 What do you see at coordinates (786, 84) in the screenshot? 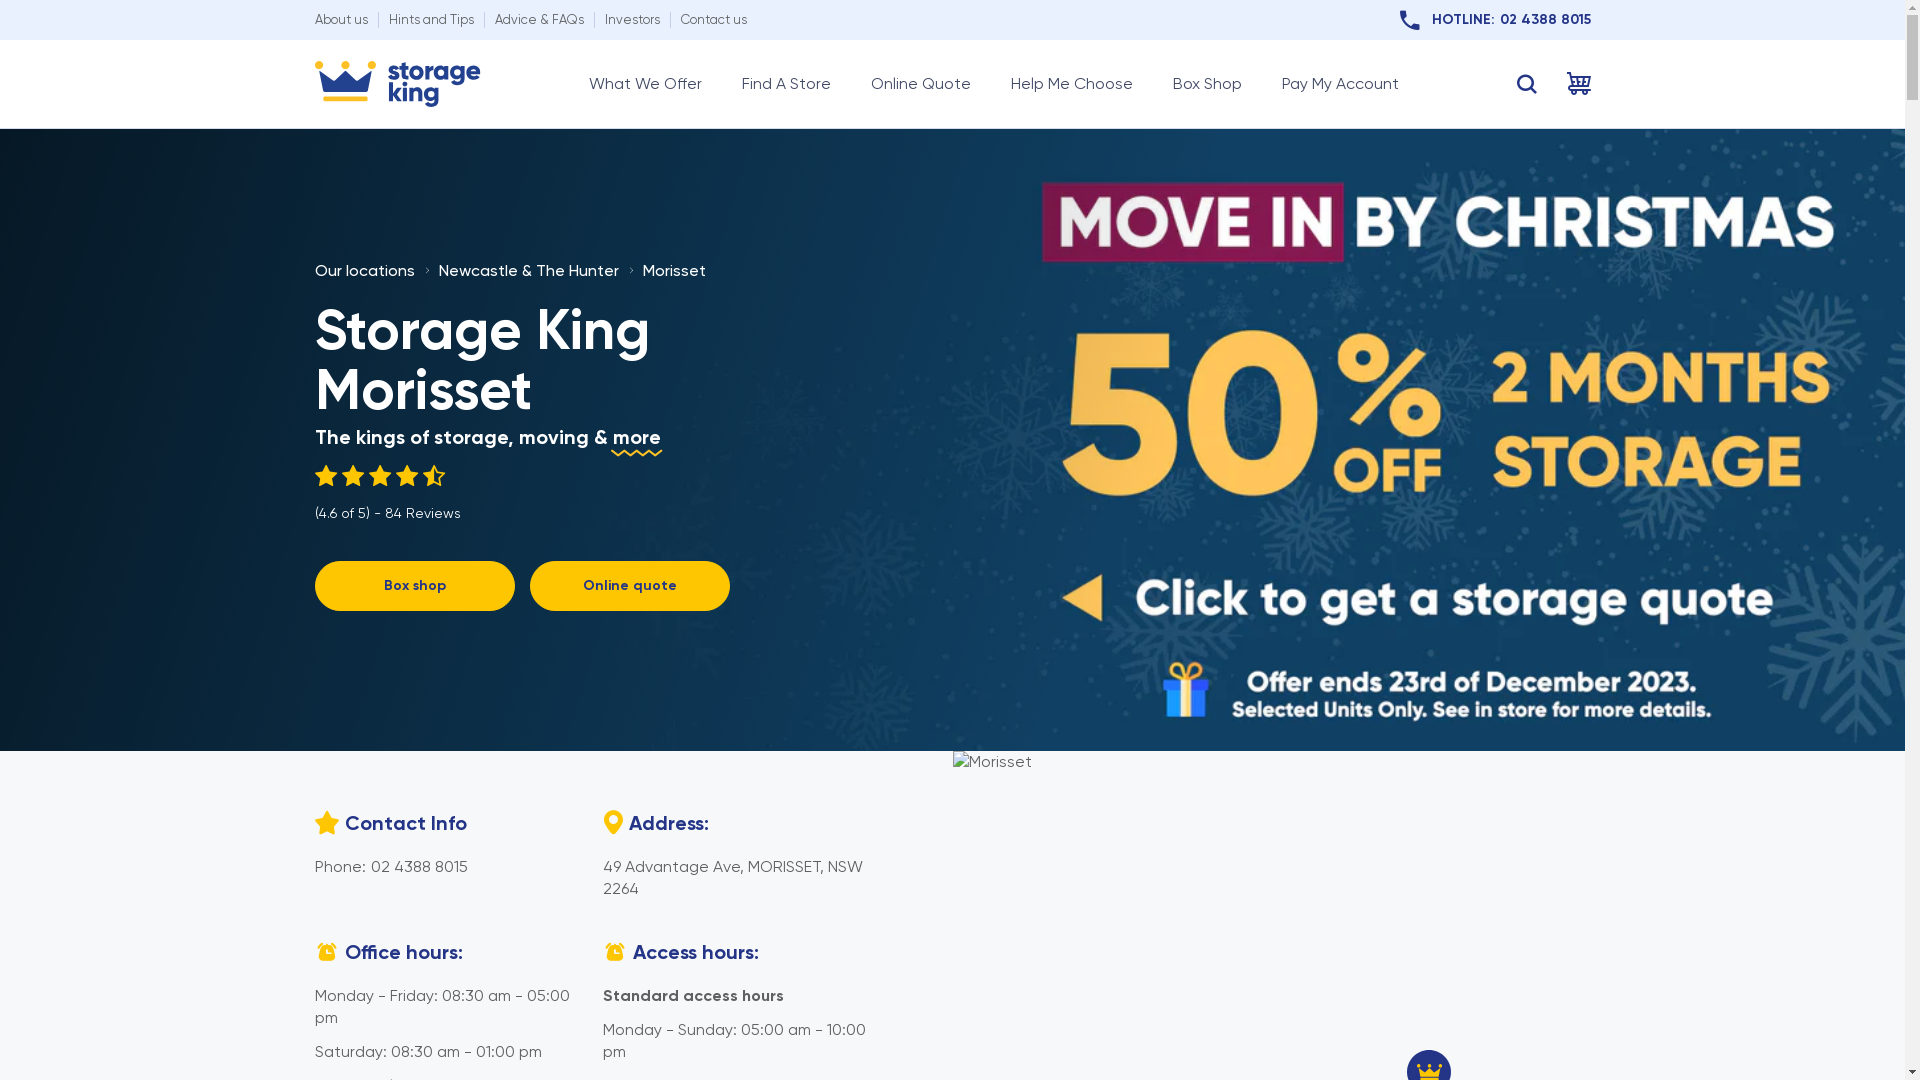
I see `Find A Store` at bounding box center [786, 84].